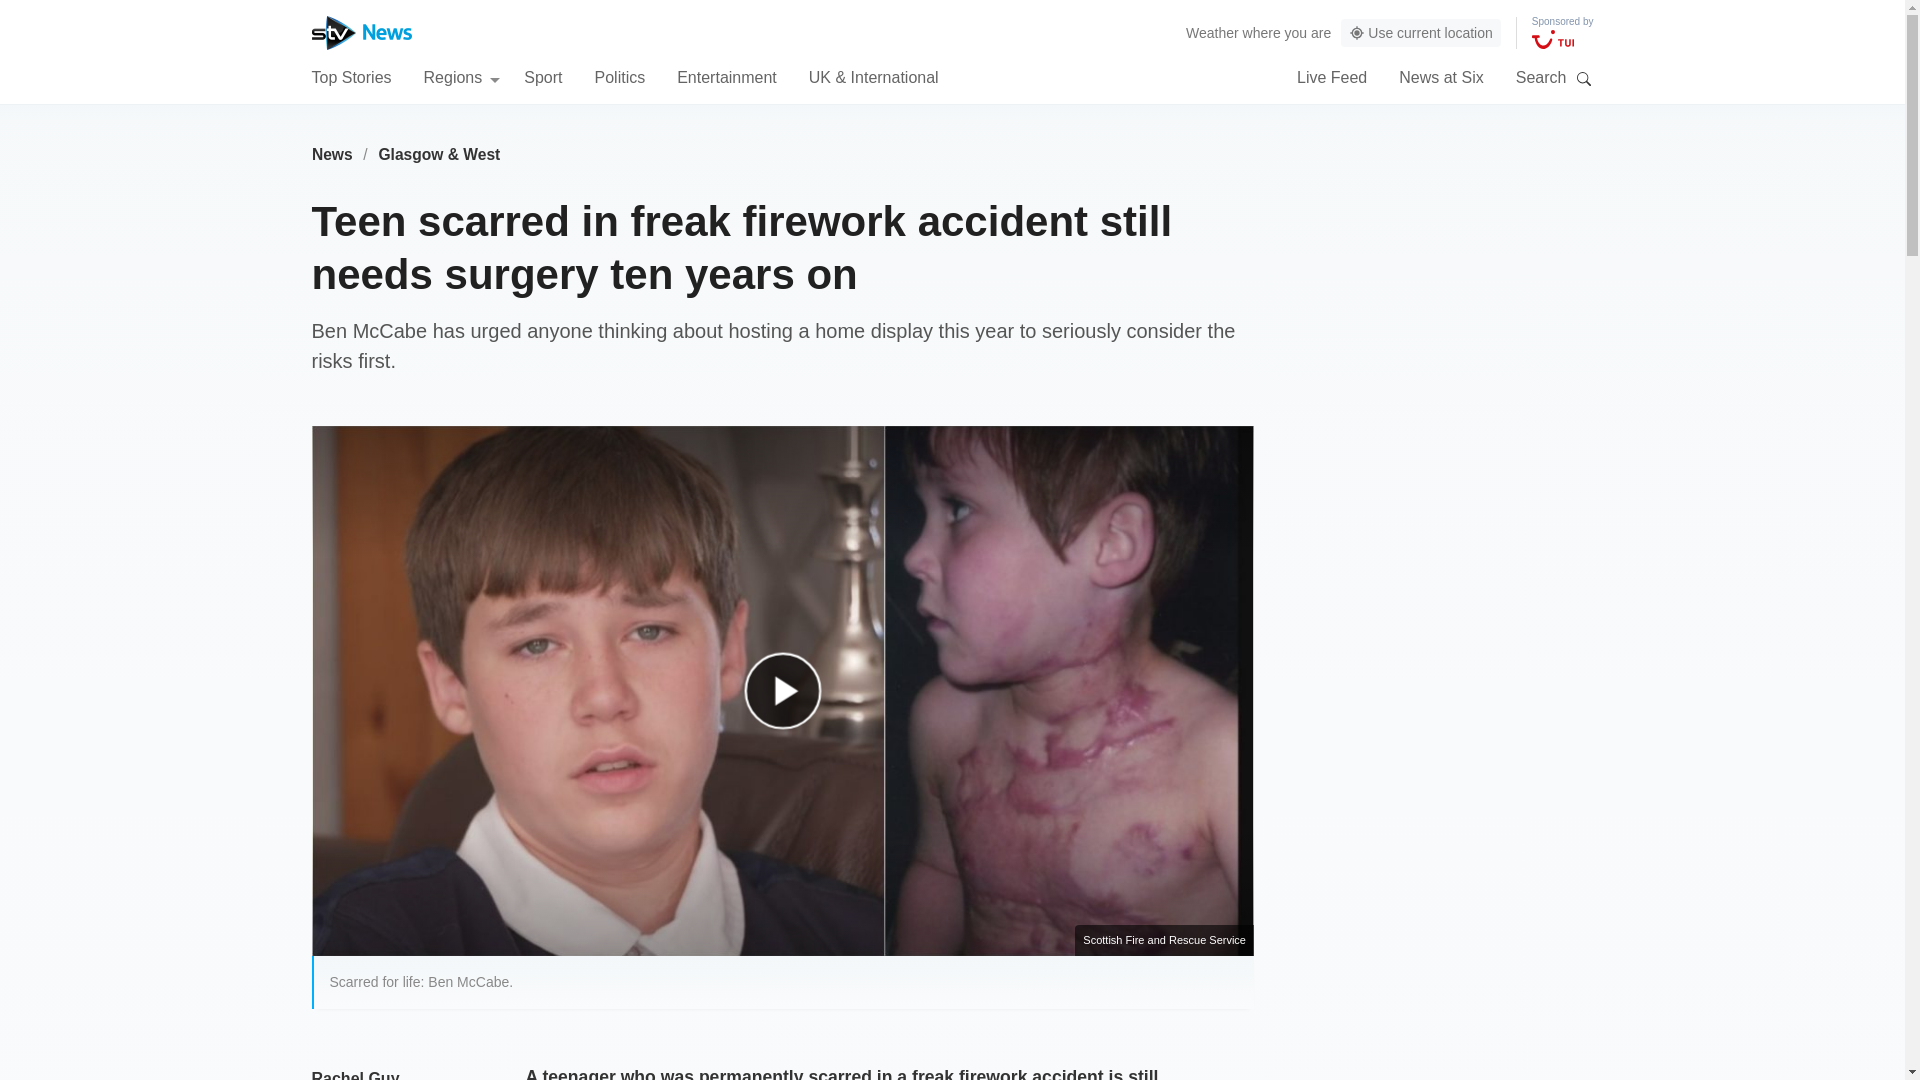 Image resolution: width=1920 pixels, height=1080 pixels. What do you see at coordinates (727, 76) in the screenshot?
I see `Entertainment` at bounding box center [727, 76].